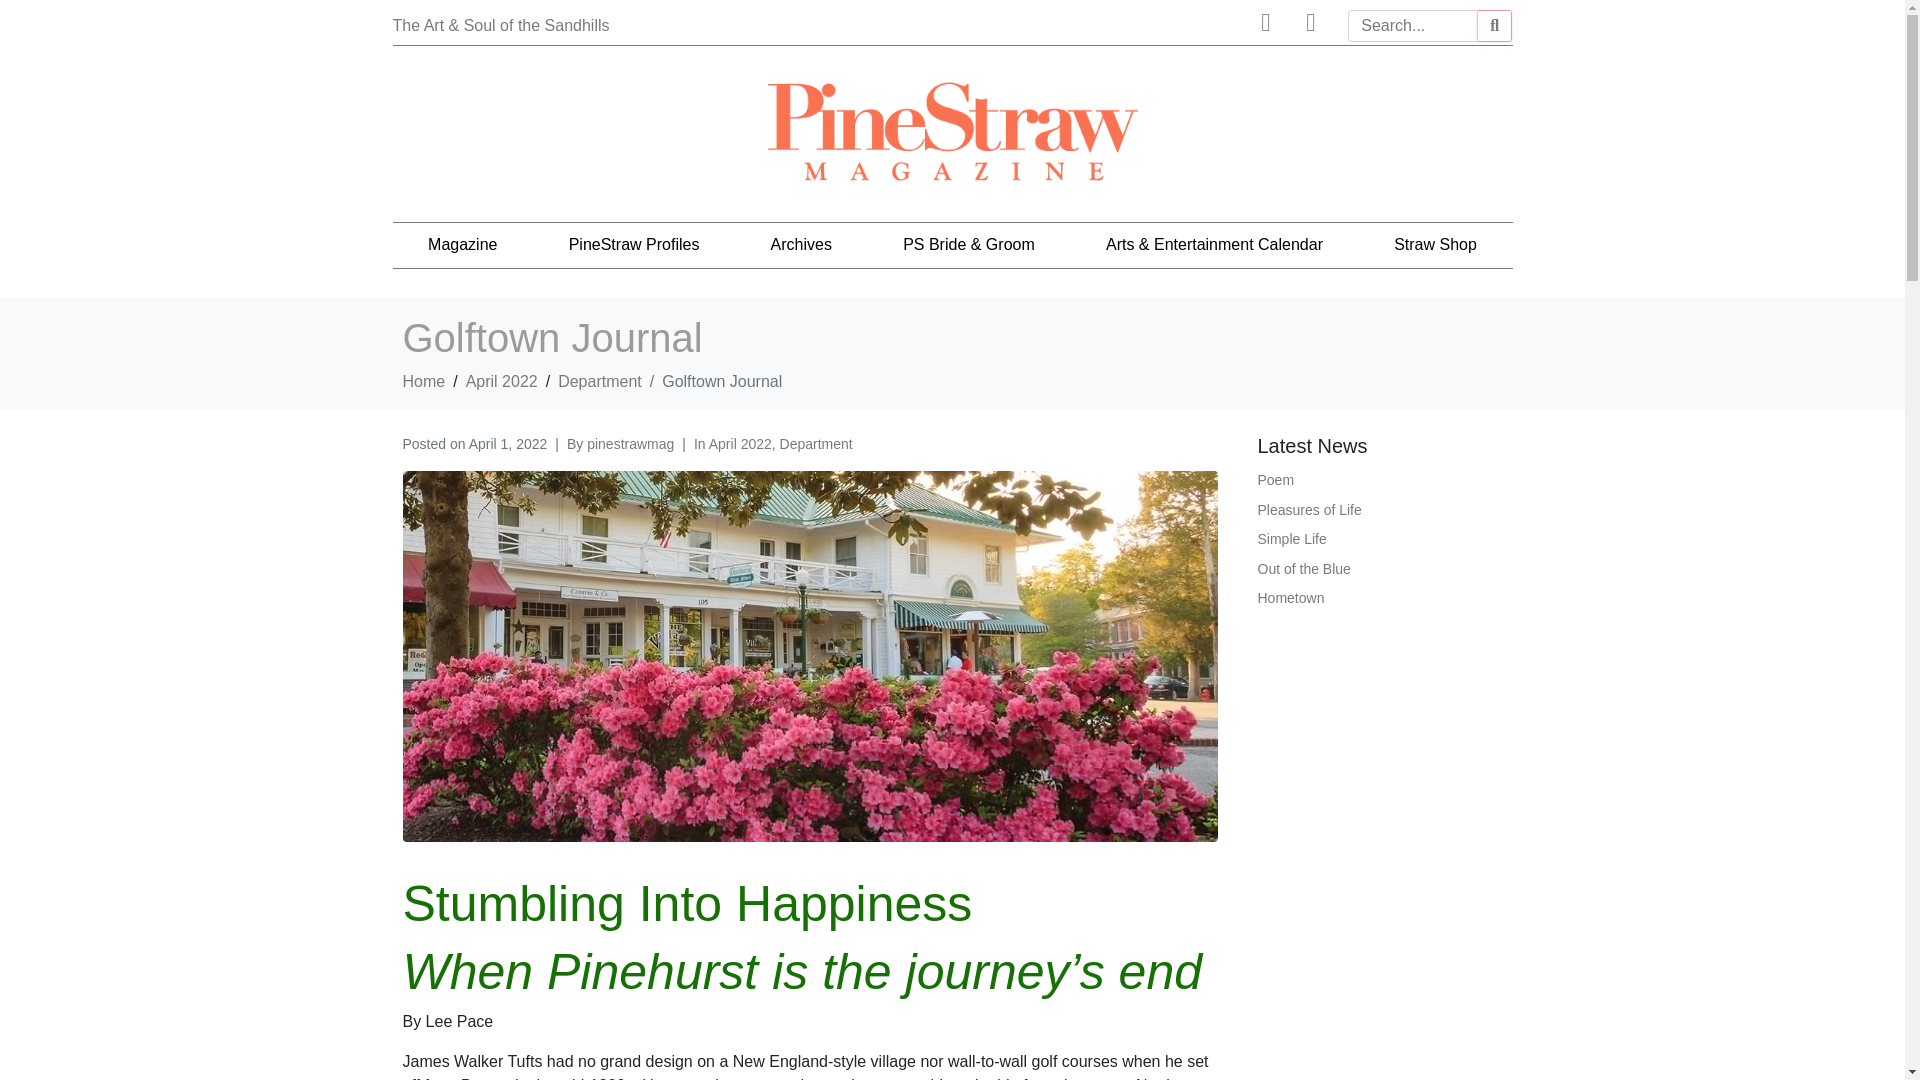 Image resolution: width=1920 pixels, height=1080 pixels. I want to click on Archives, so click(801, 244).